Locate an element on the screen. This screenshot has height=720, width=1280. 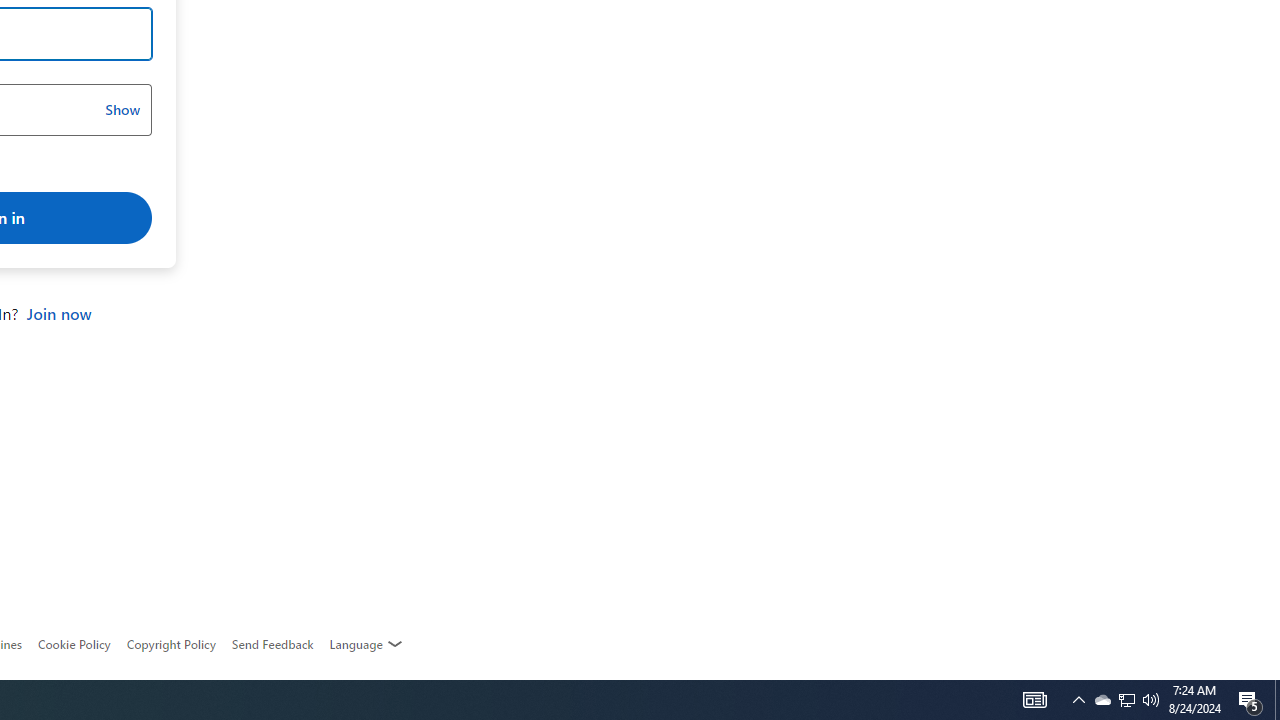
Cookie Policy is located at coordinates (74, 644).